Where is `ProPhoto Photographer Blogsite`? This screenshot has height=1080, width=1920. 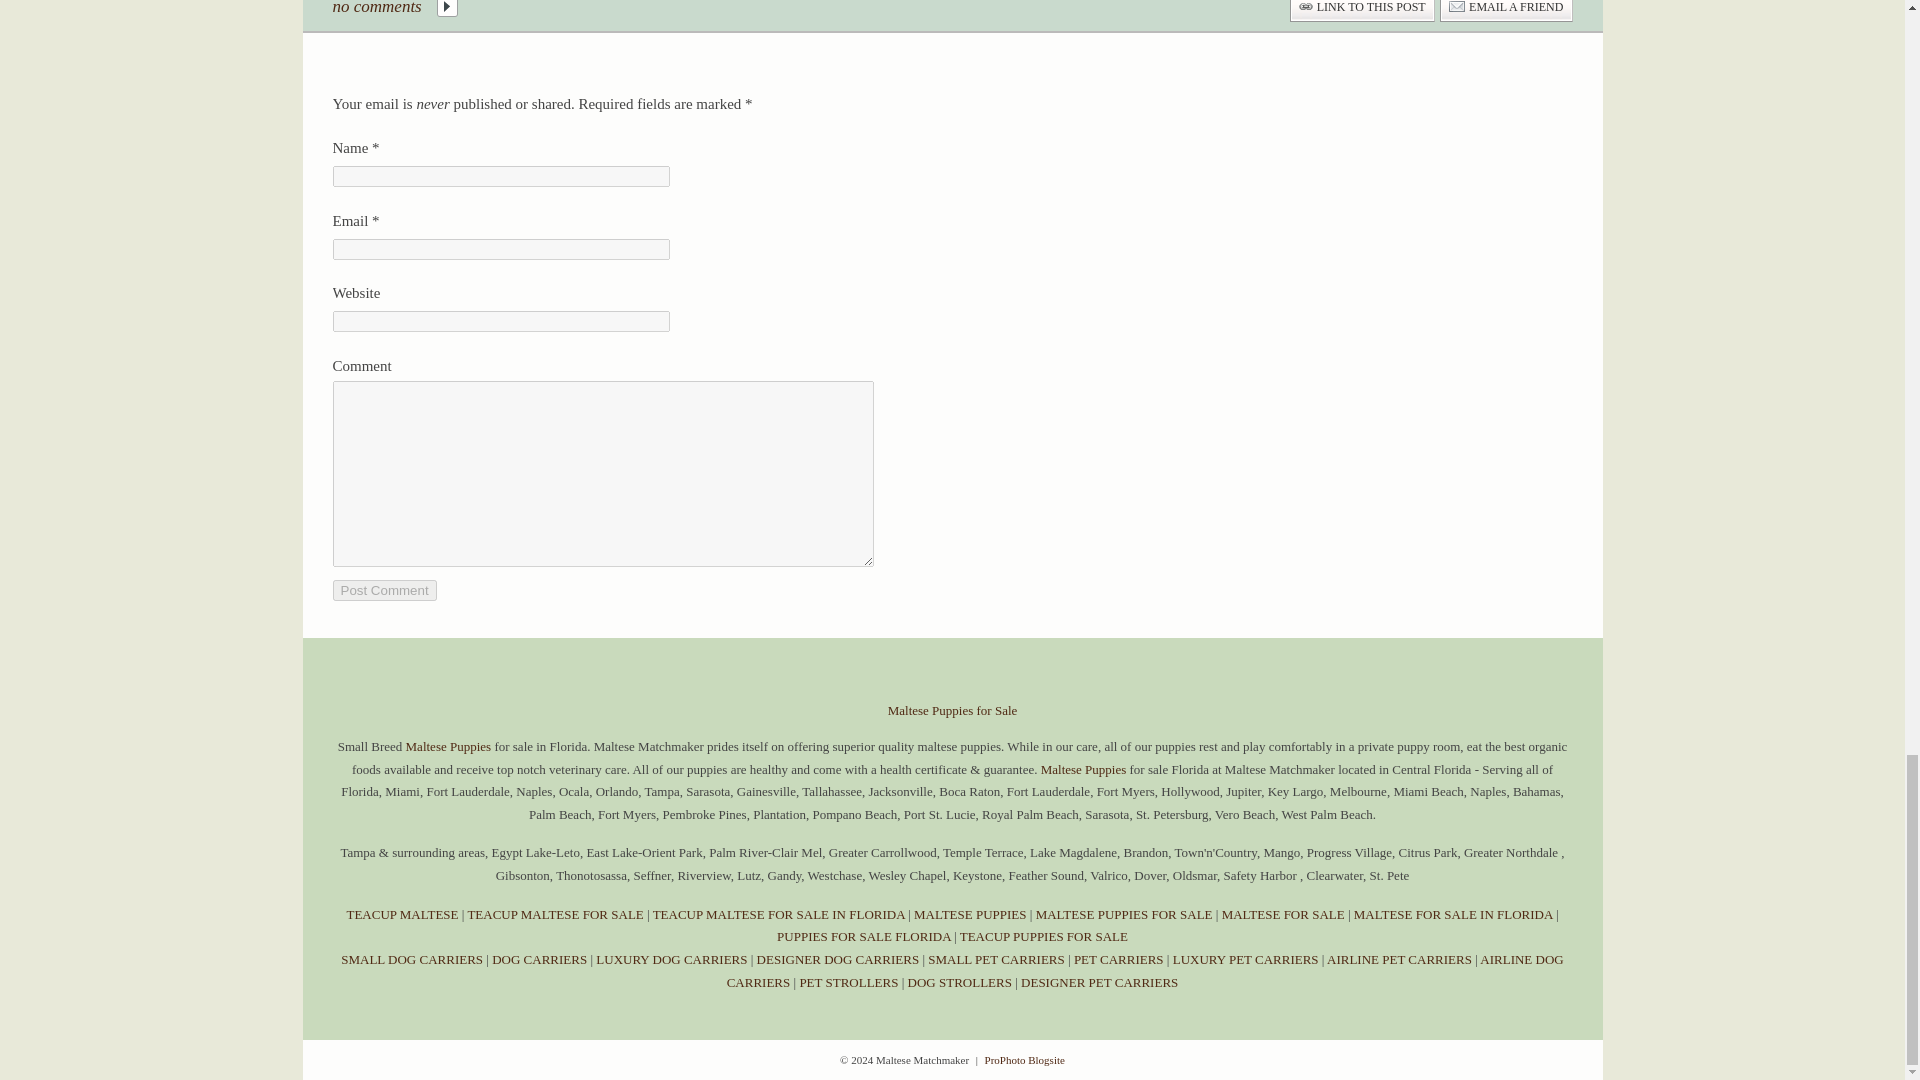
ProPhoto Photographer Blogsite is located at coordinates (1024, 1060).